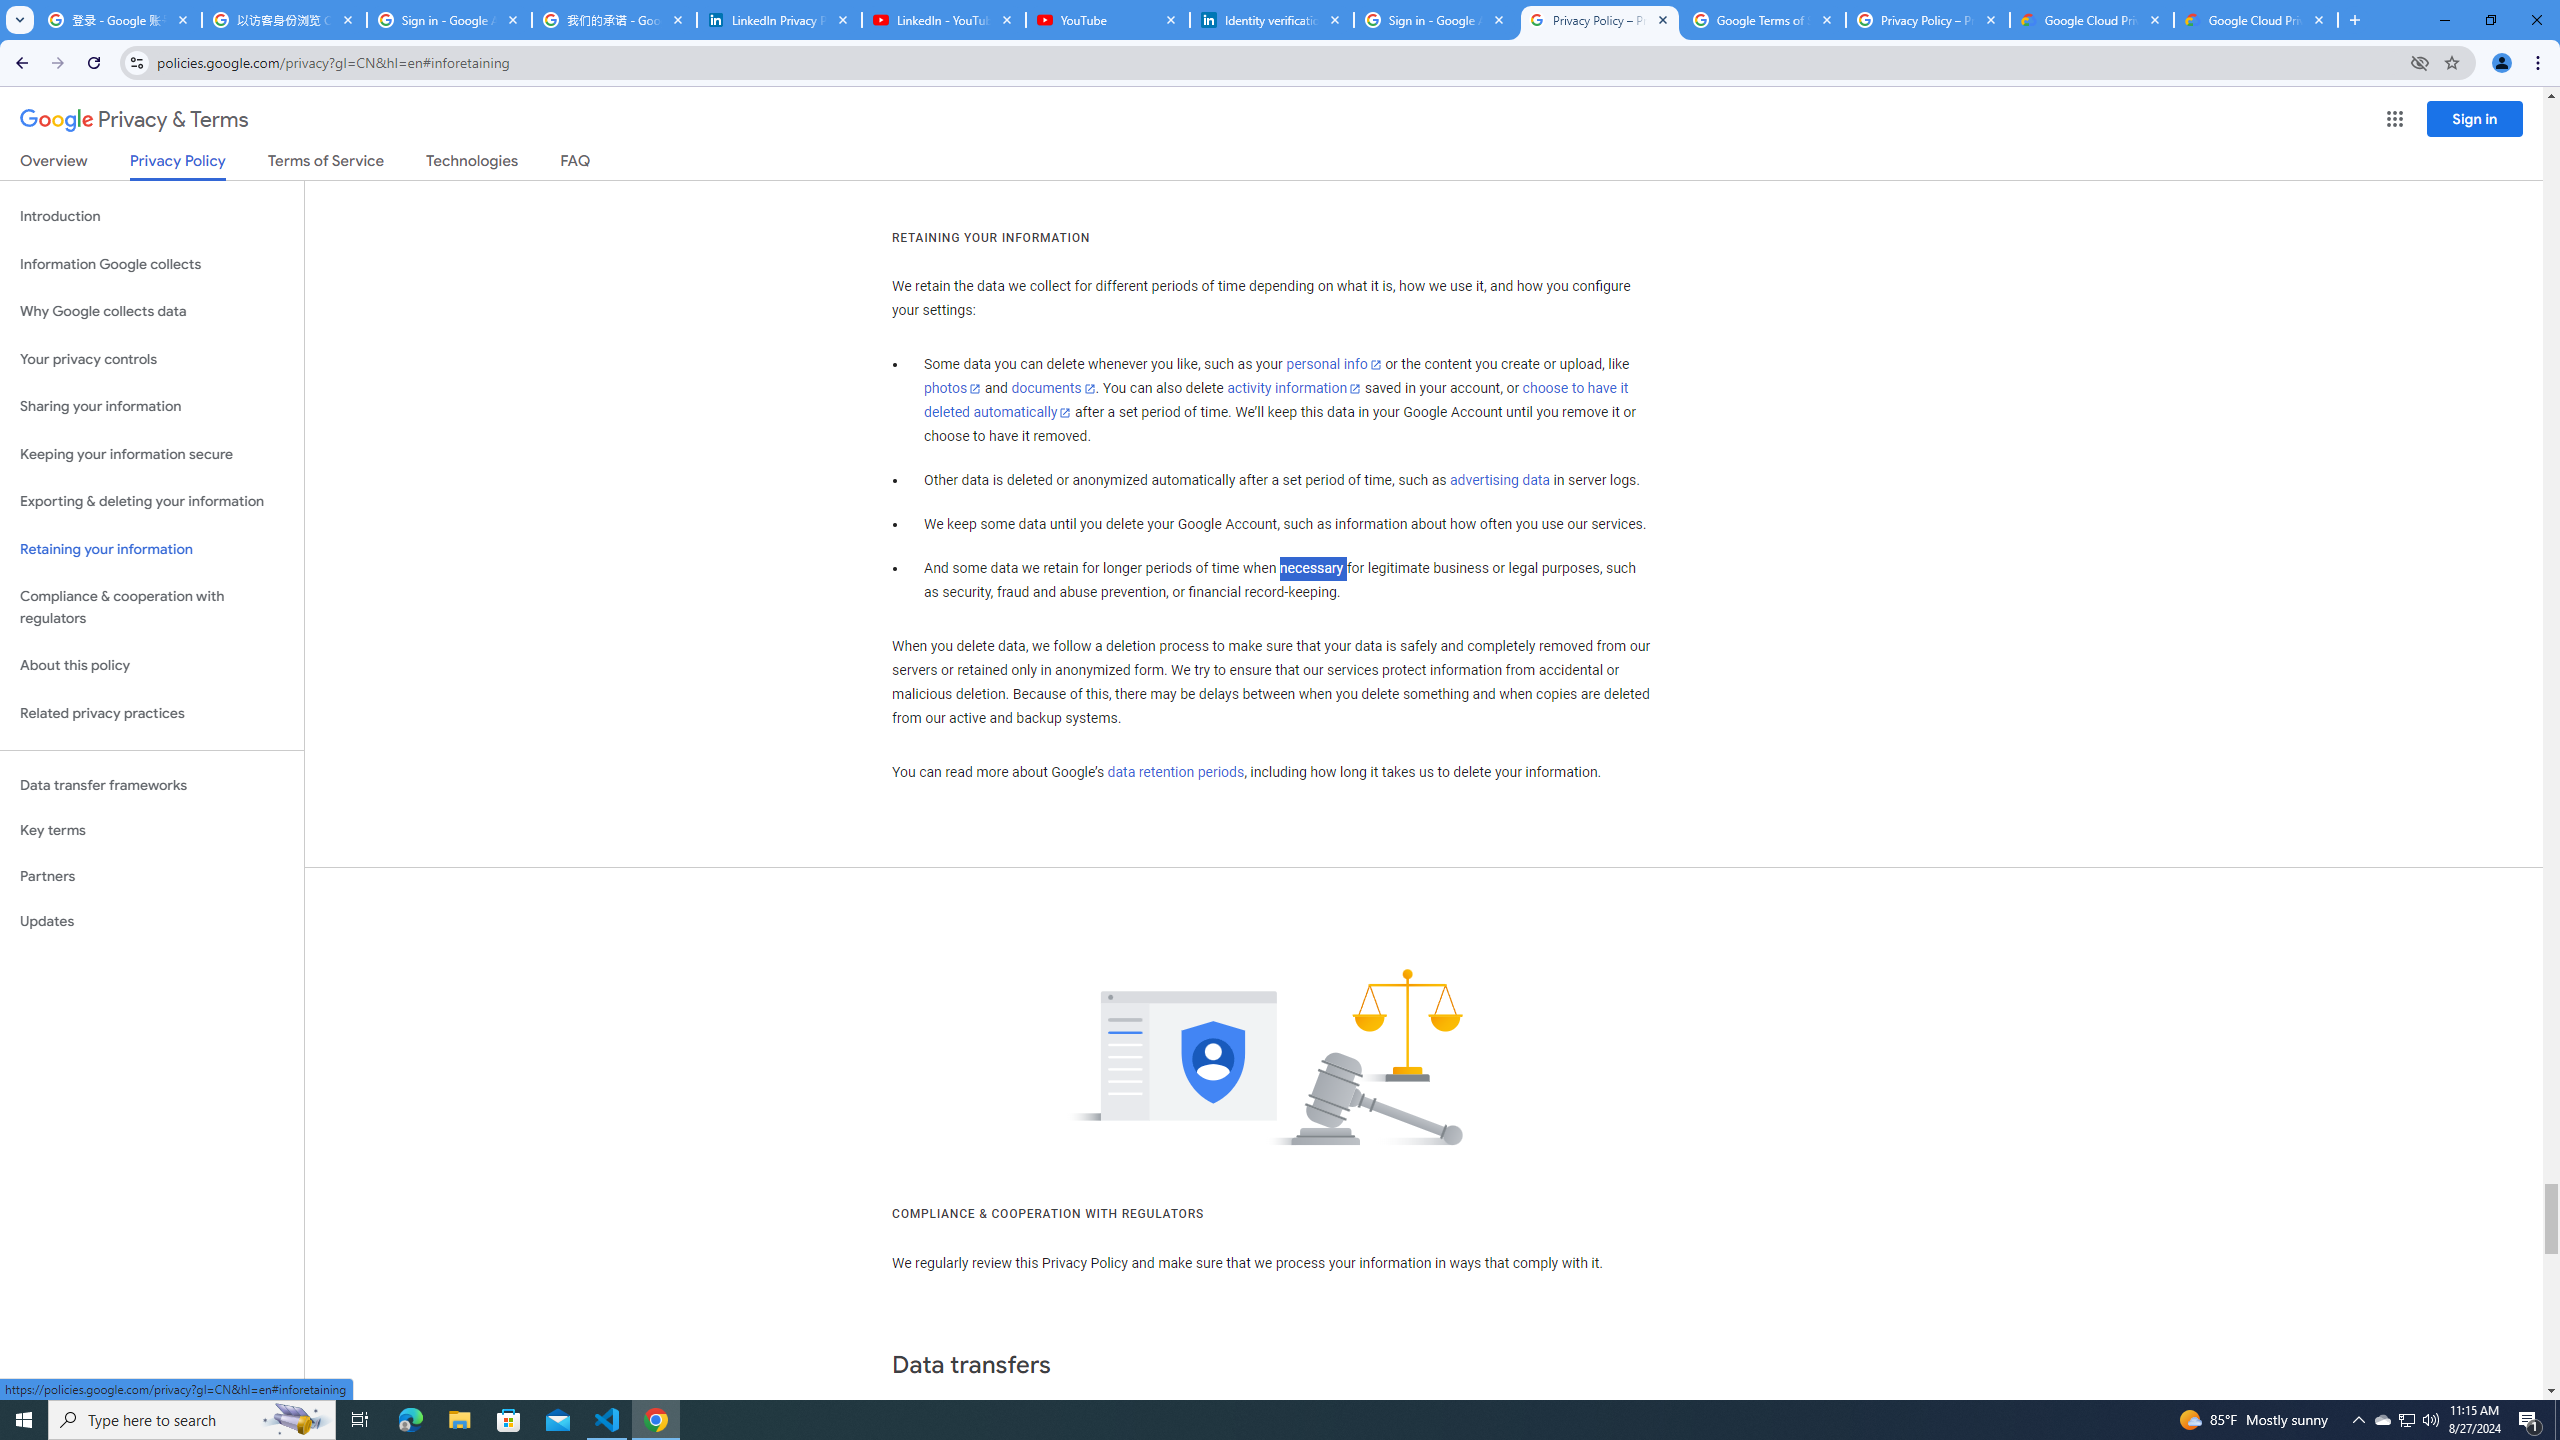  Describe the element at coordinates (1107, 20) in the screenshot. I see `YouTube` at that location.